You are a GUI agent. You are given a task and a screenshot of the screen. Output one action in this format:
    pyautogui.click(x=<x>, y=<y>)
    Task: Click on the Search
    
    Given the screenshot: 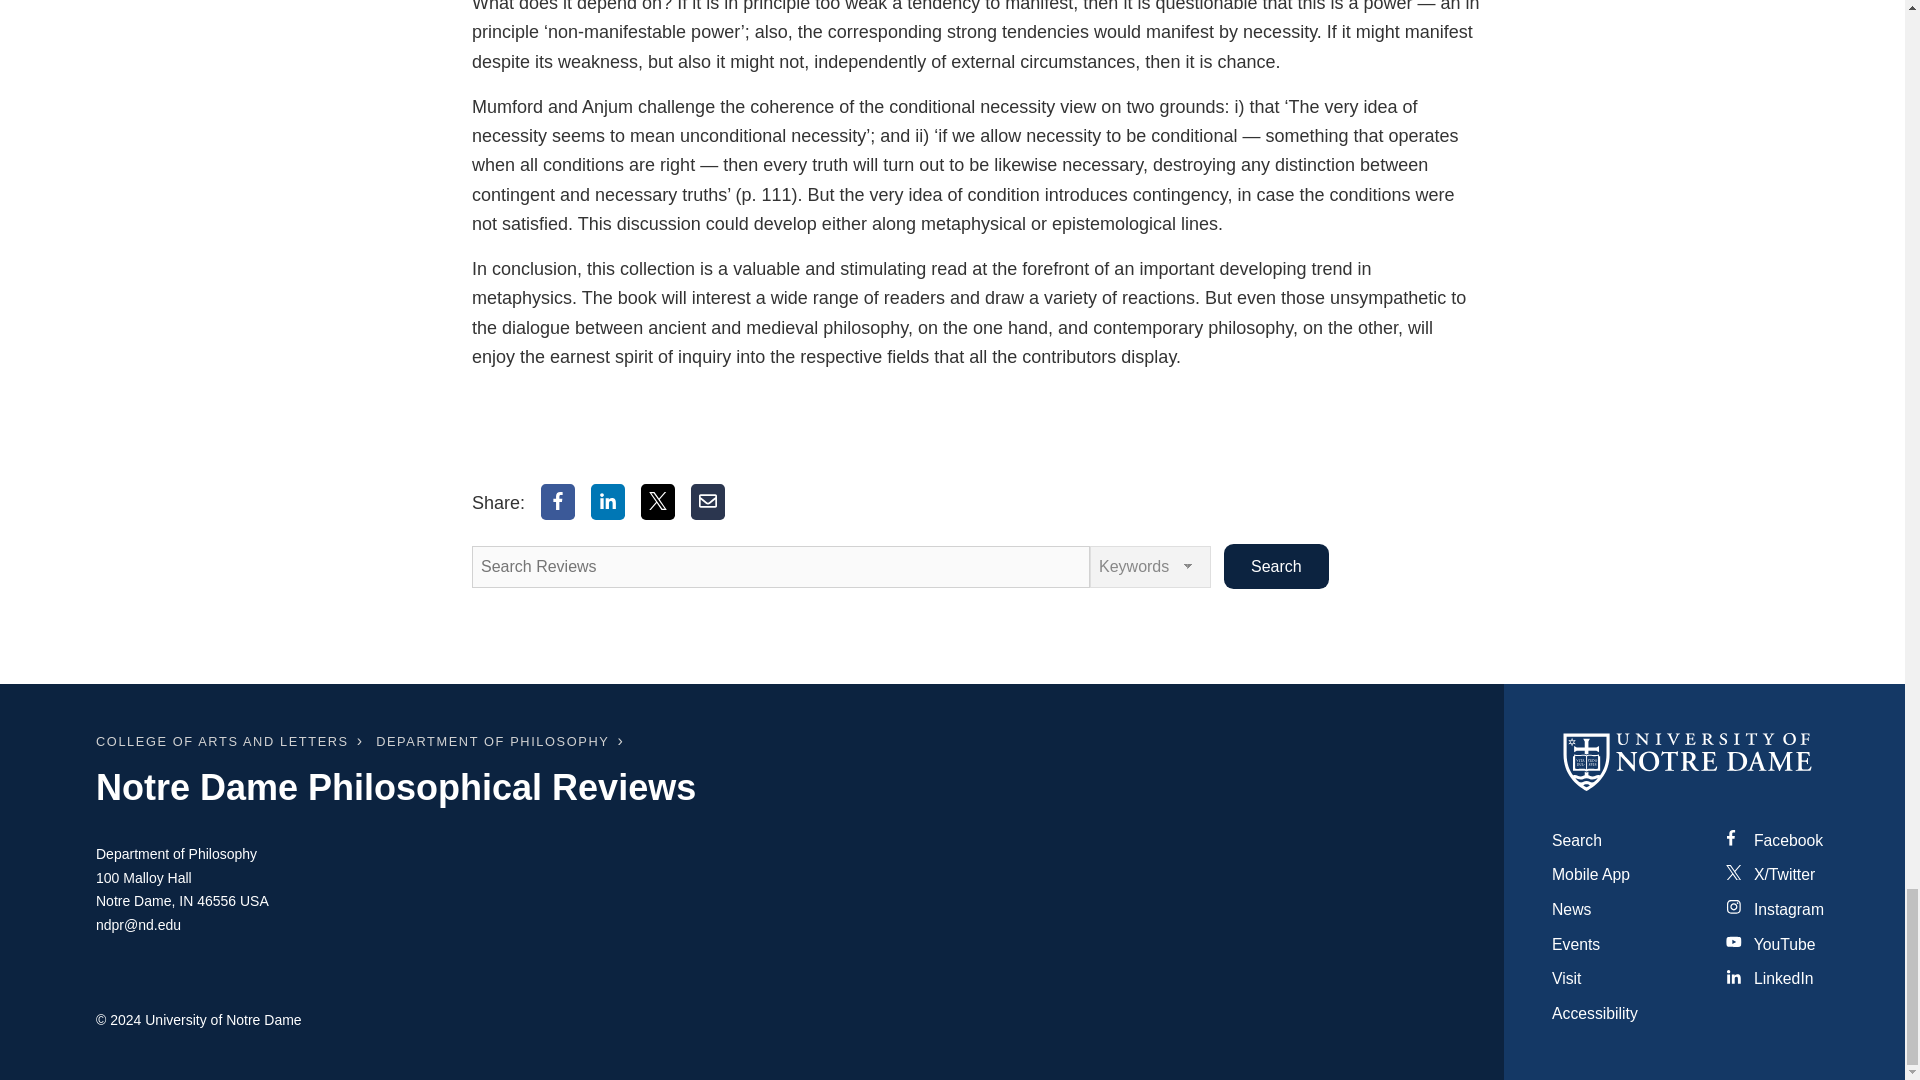 What is the action you would take?
    pyautogui.click(x=1276, y=566)
    